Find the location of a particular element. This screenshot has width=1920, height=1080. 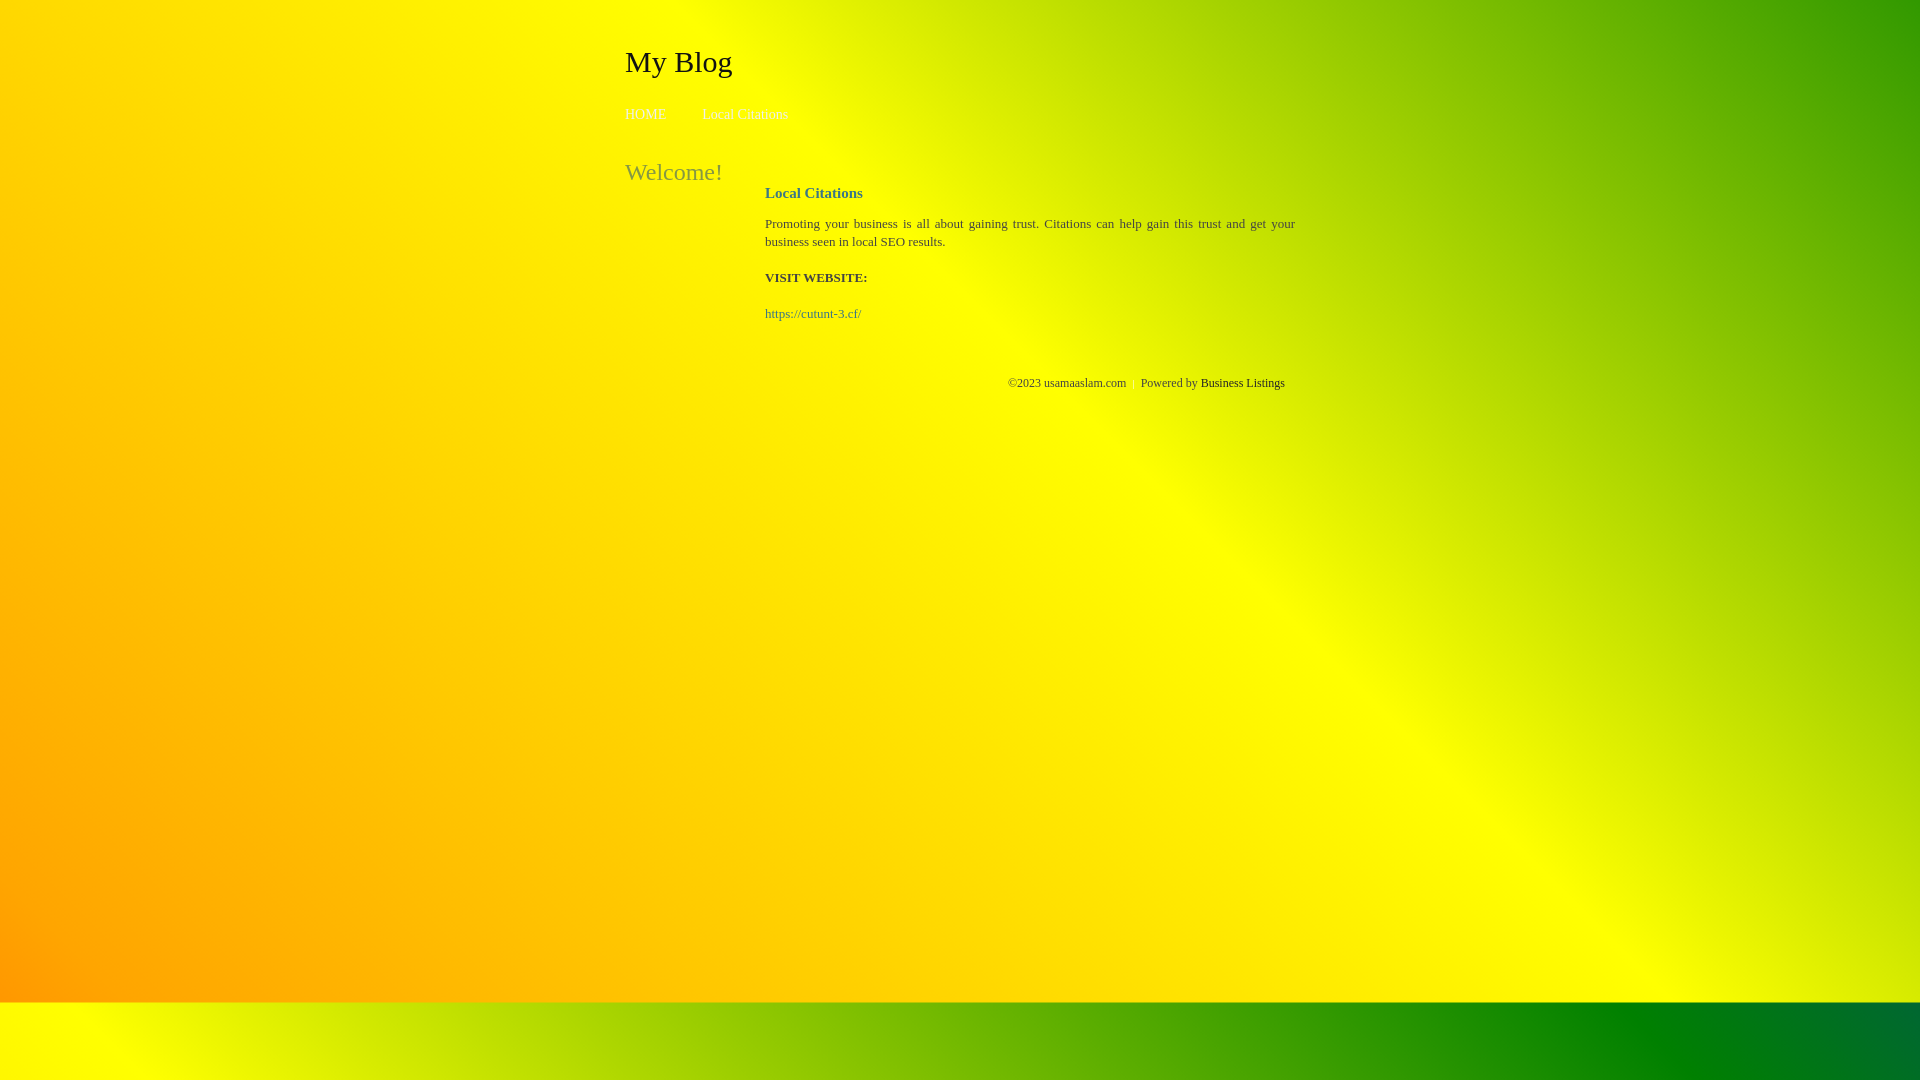

Local Citations is located at coordinates (745, 114).